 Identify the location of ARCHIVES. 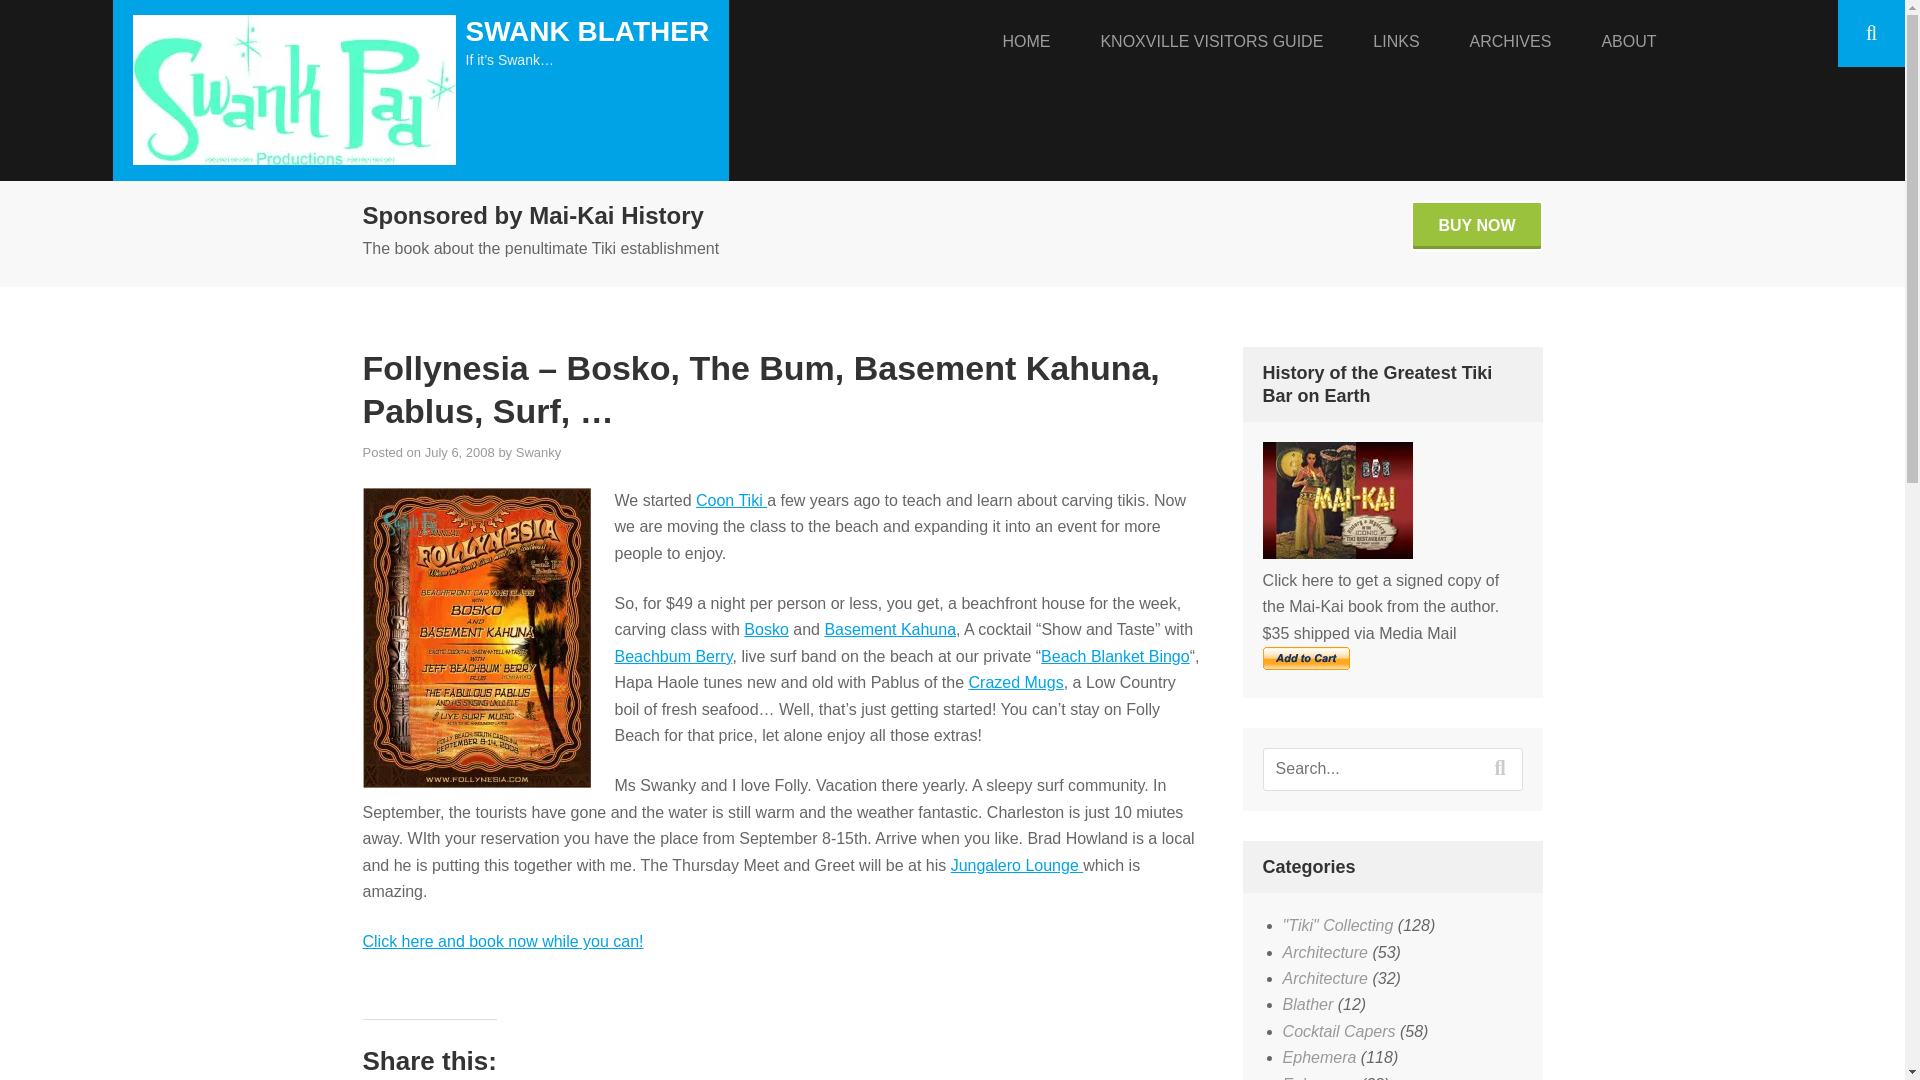
(1510, 44).